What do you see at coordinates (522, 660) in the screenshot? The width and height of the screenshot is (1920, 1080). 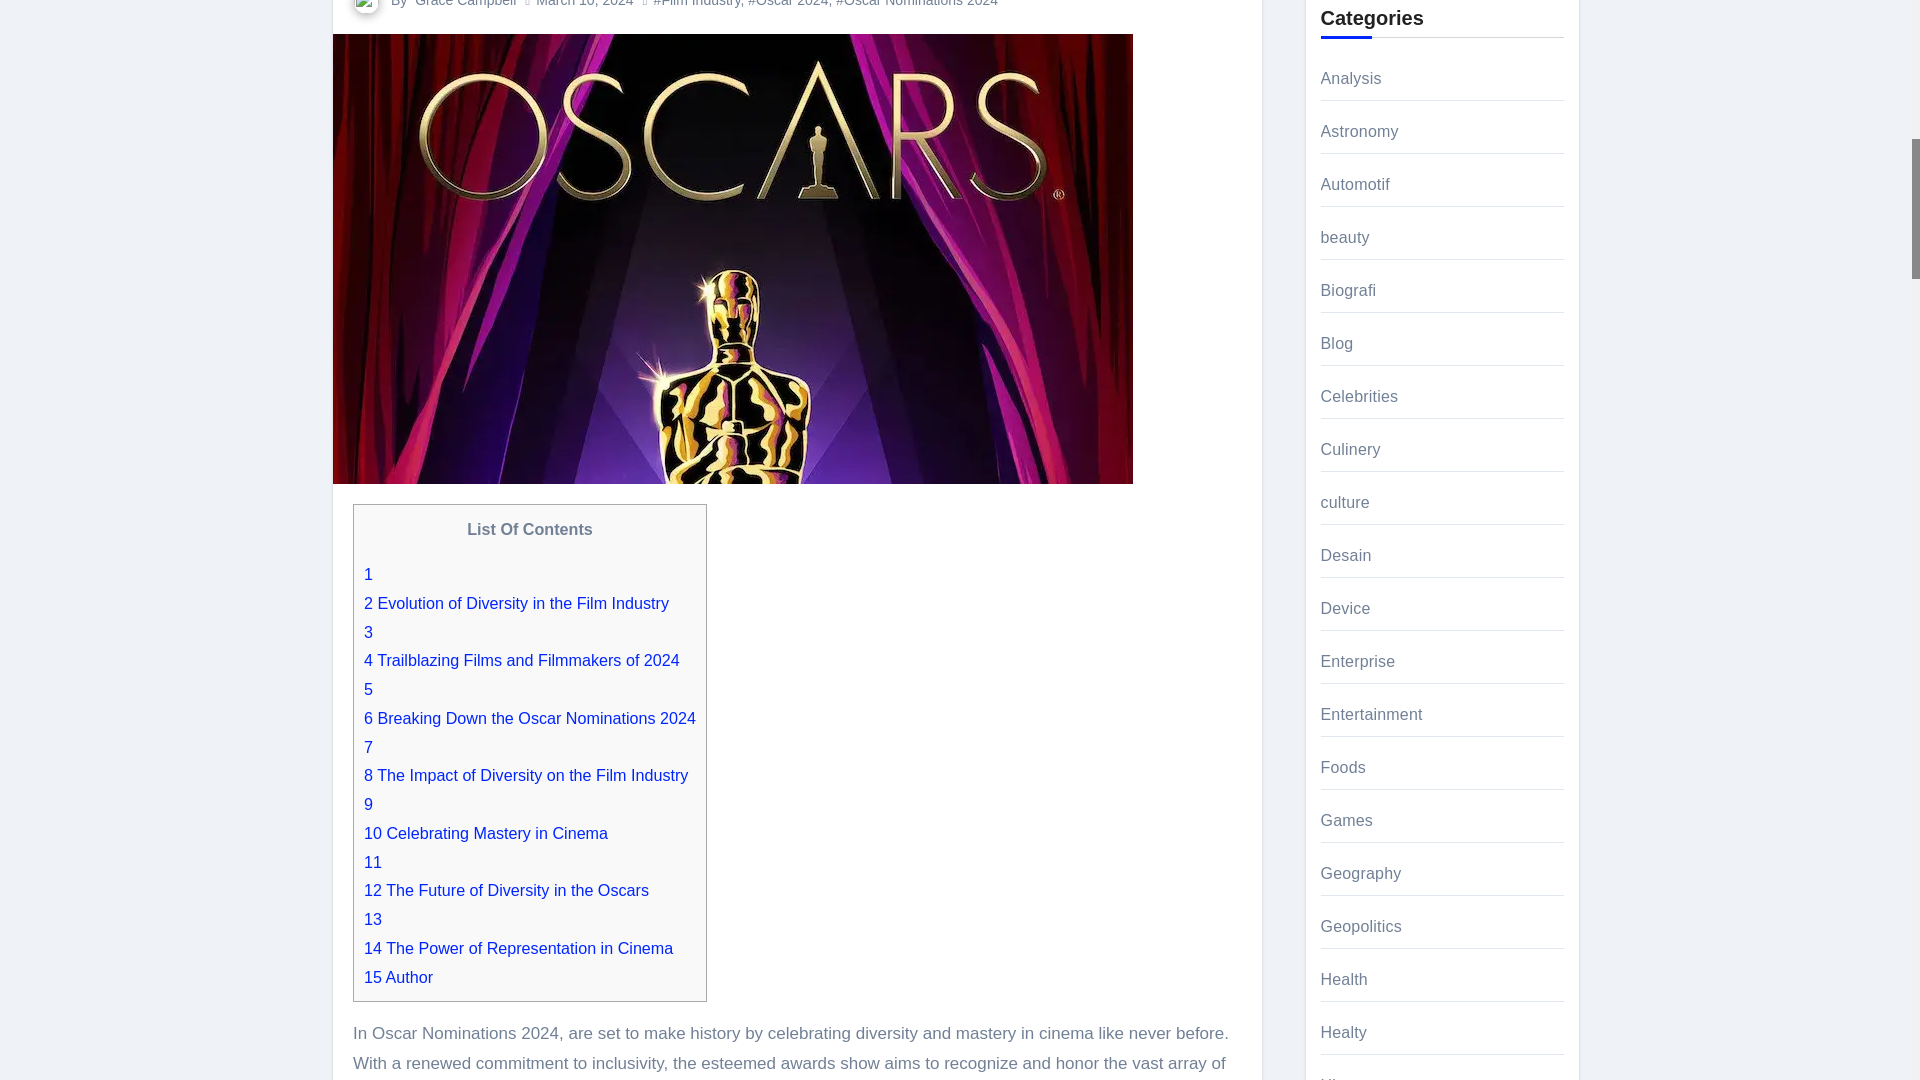 I see `4 Trailblazing Films and Filmmakers of 2024` at bounding box center [522, 660].